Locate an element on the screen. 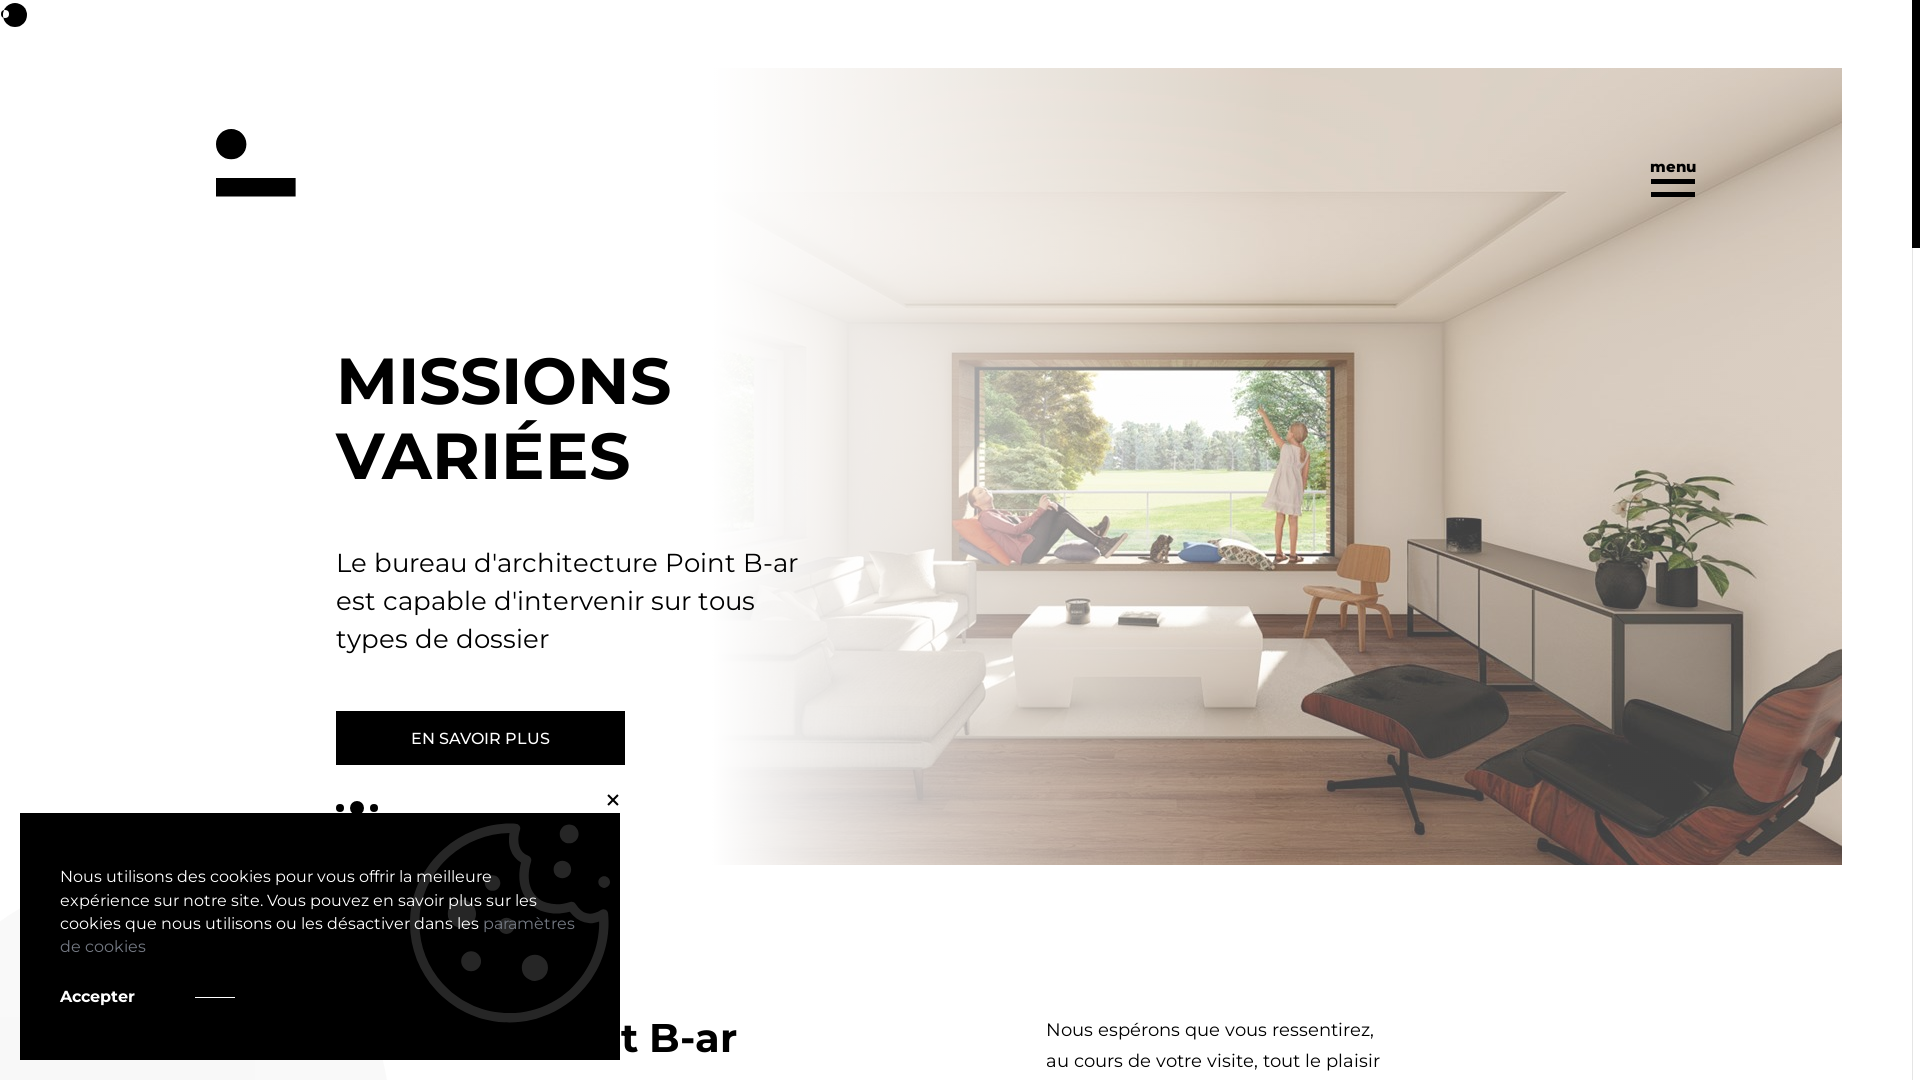 This screenshot has height=1080, width=1920. EN SAVOIR PLUS is located at coordinates (480, 738).